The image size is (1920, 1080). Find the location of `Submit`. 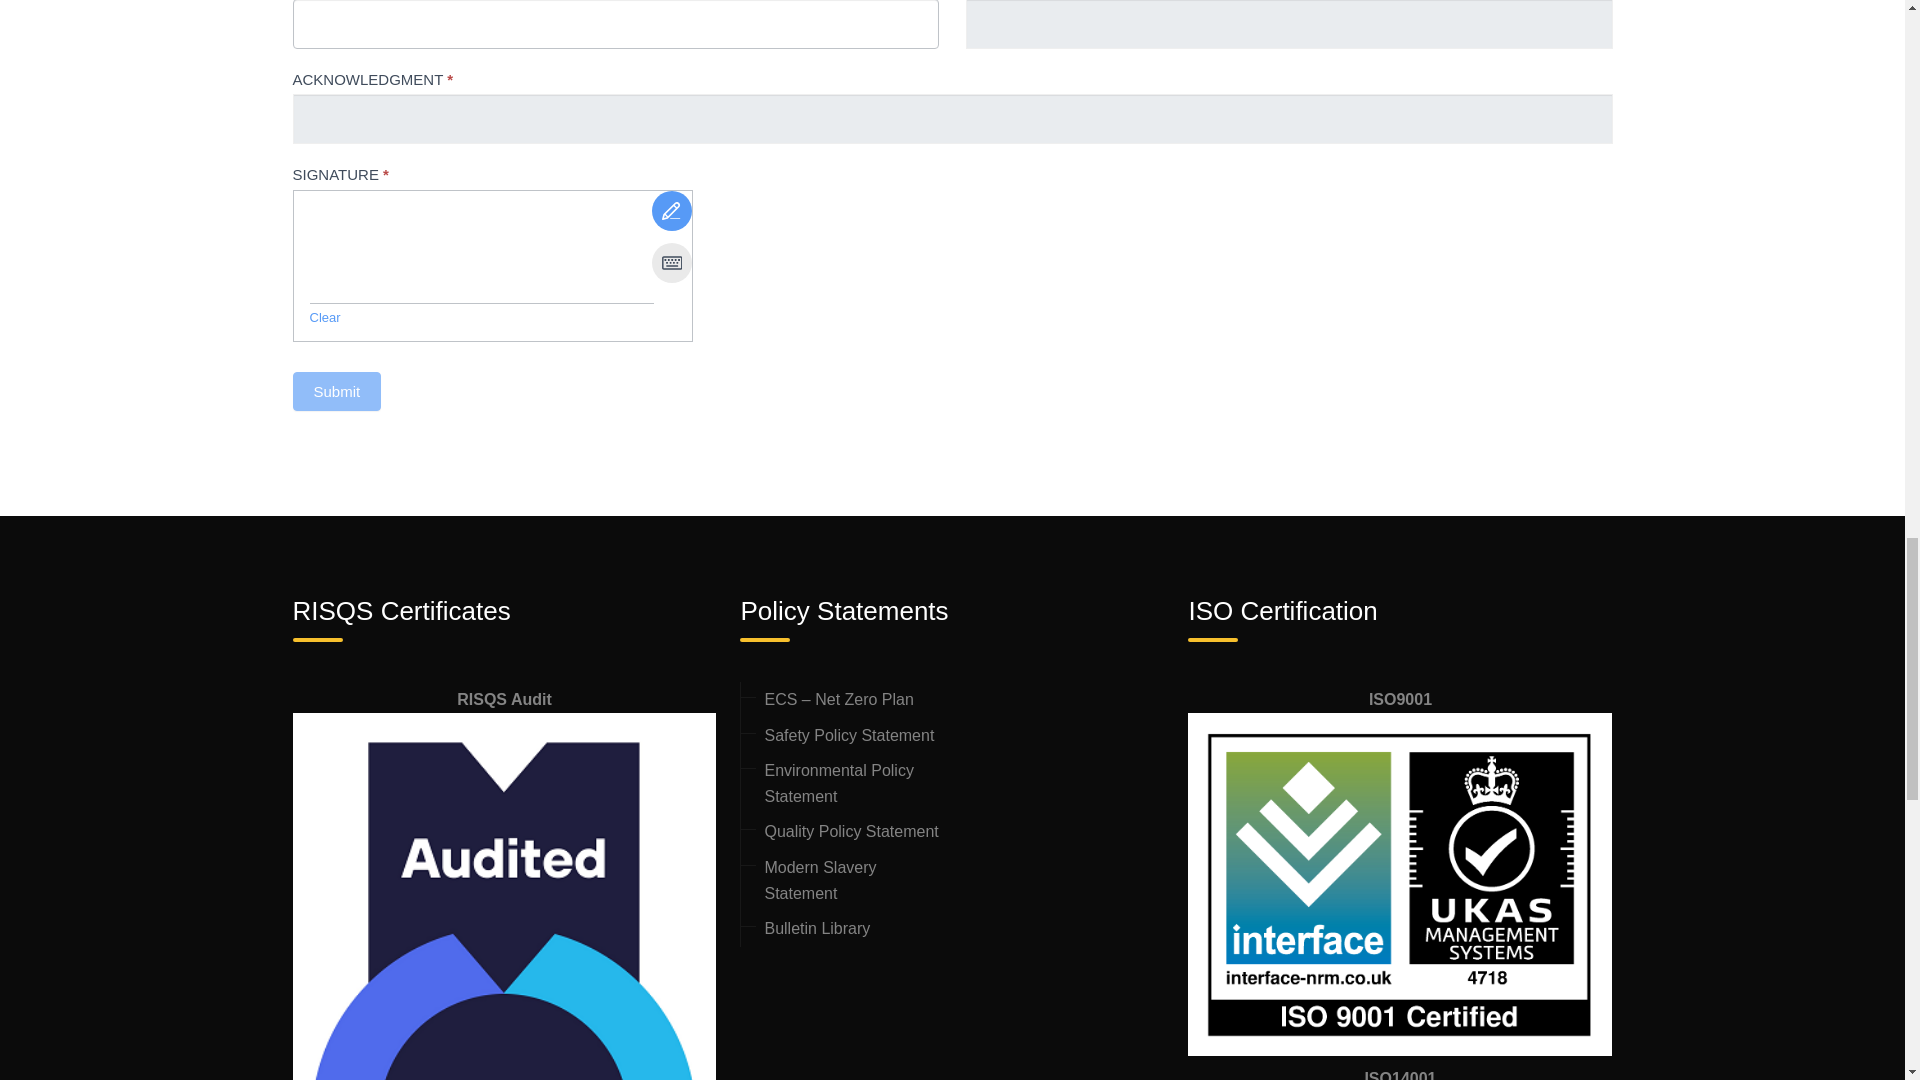

Submit is located at coordinates (336, 391).